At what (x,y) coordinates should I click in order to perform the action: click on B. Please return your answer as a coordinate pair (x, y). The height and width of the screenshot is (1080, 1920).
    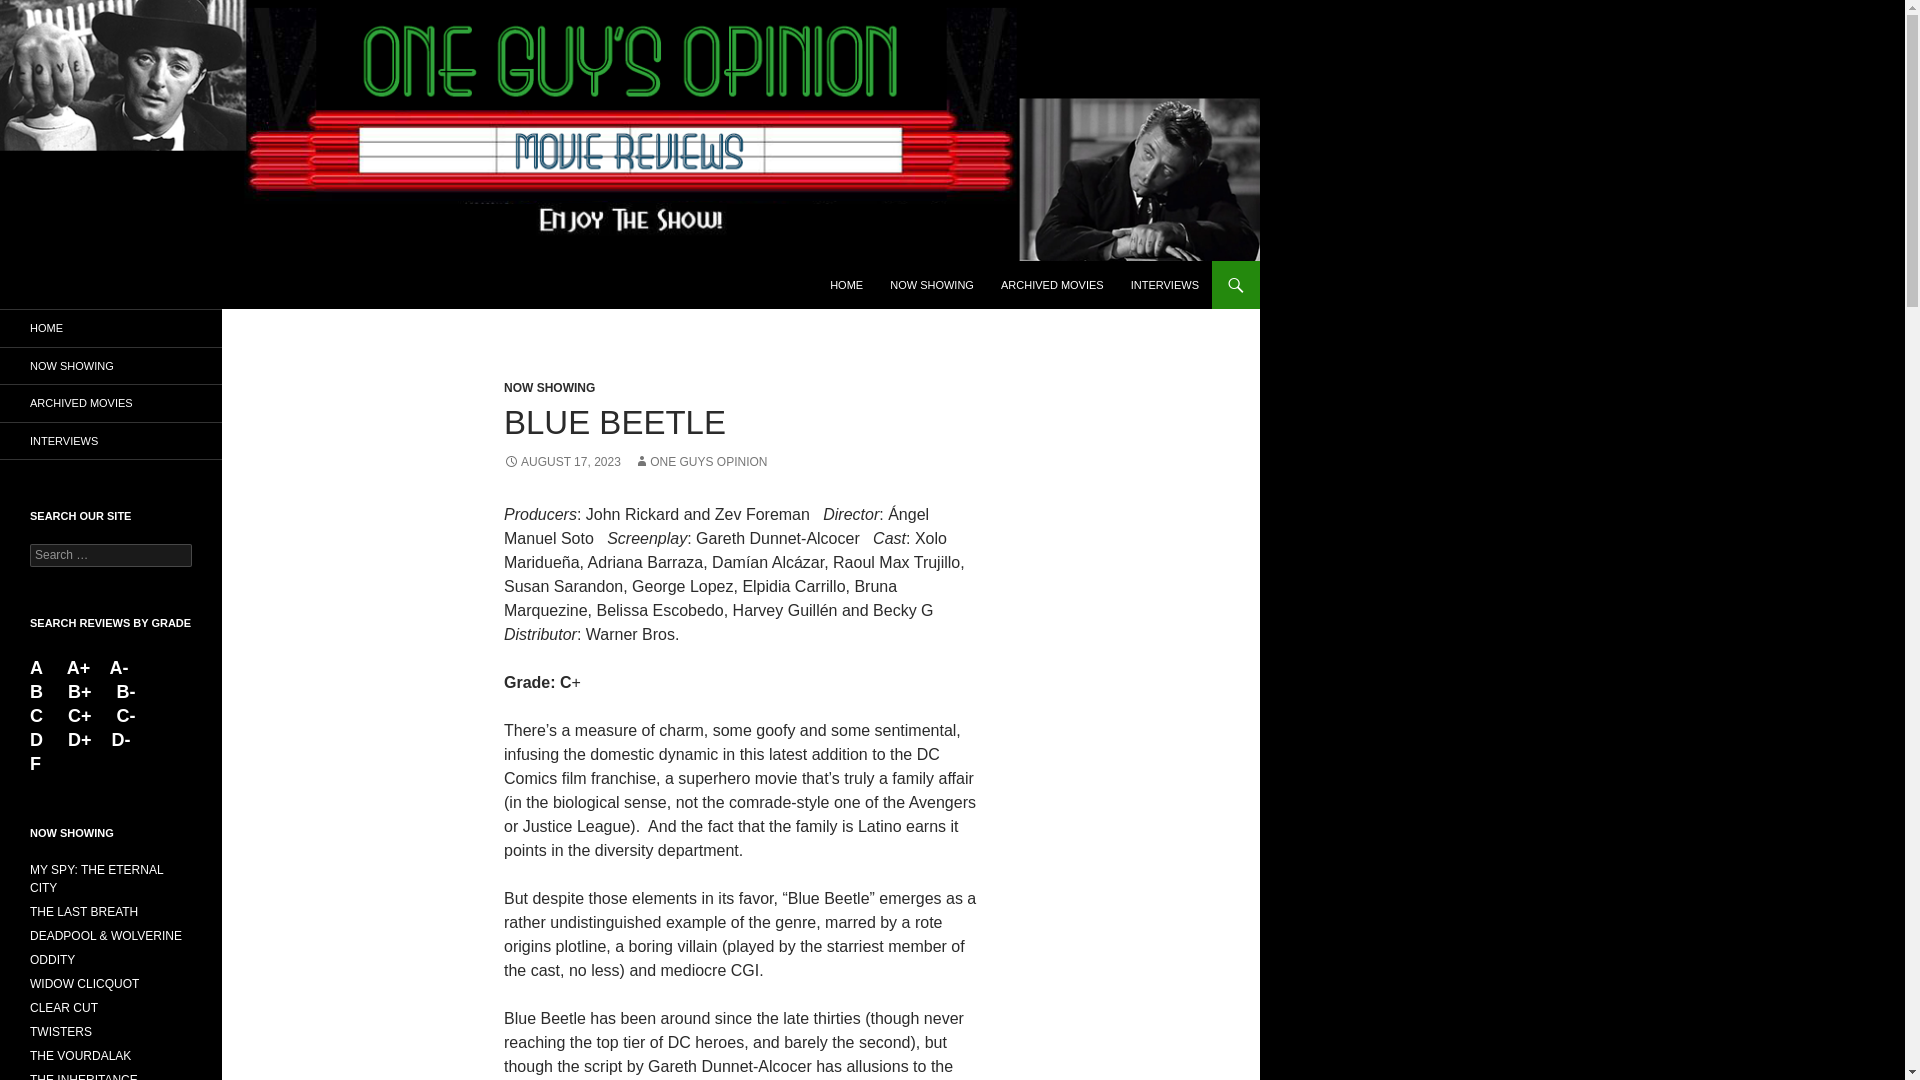
    Looking at the image, I should click on (39, 692).